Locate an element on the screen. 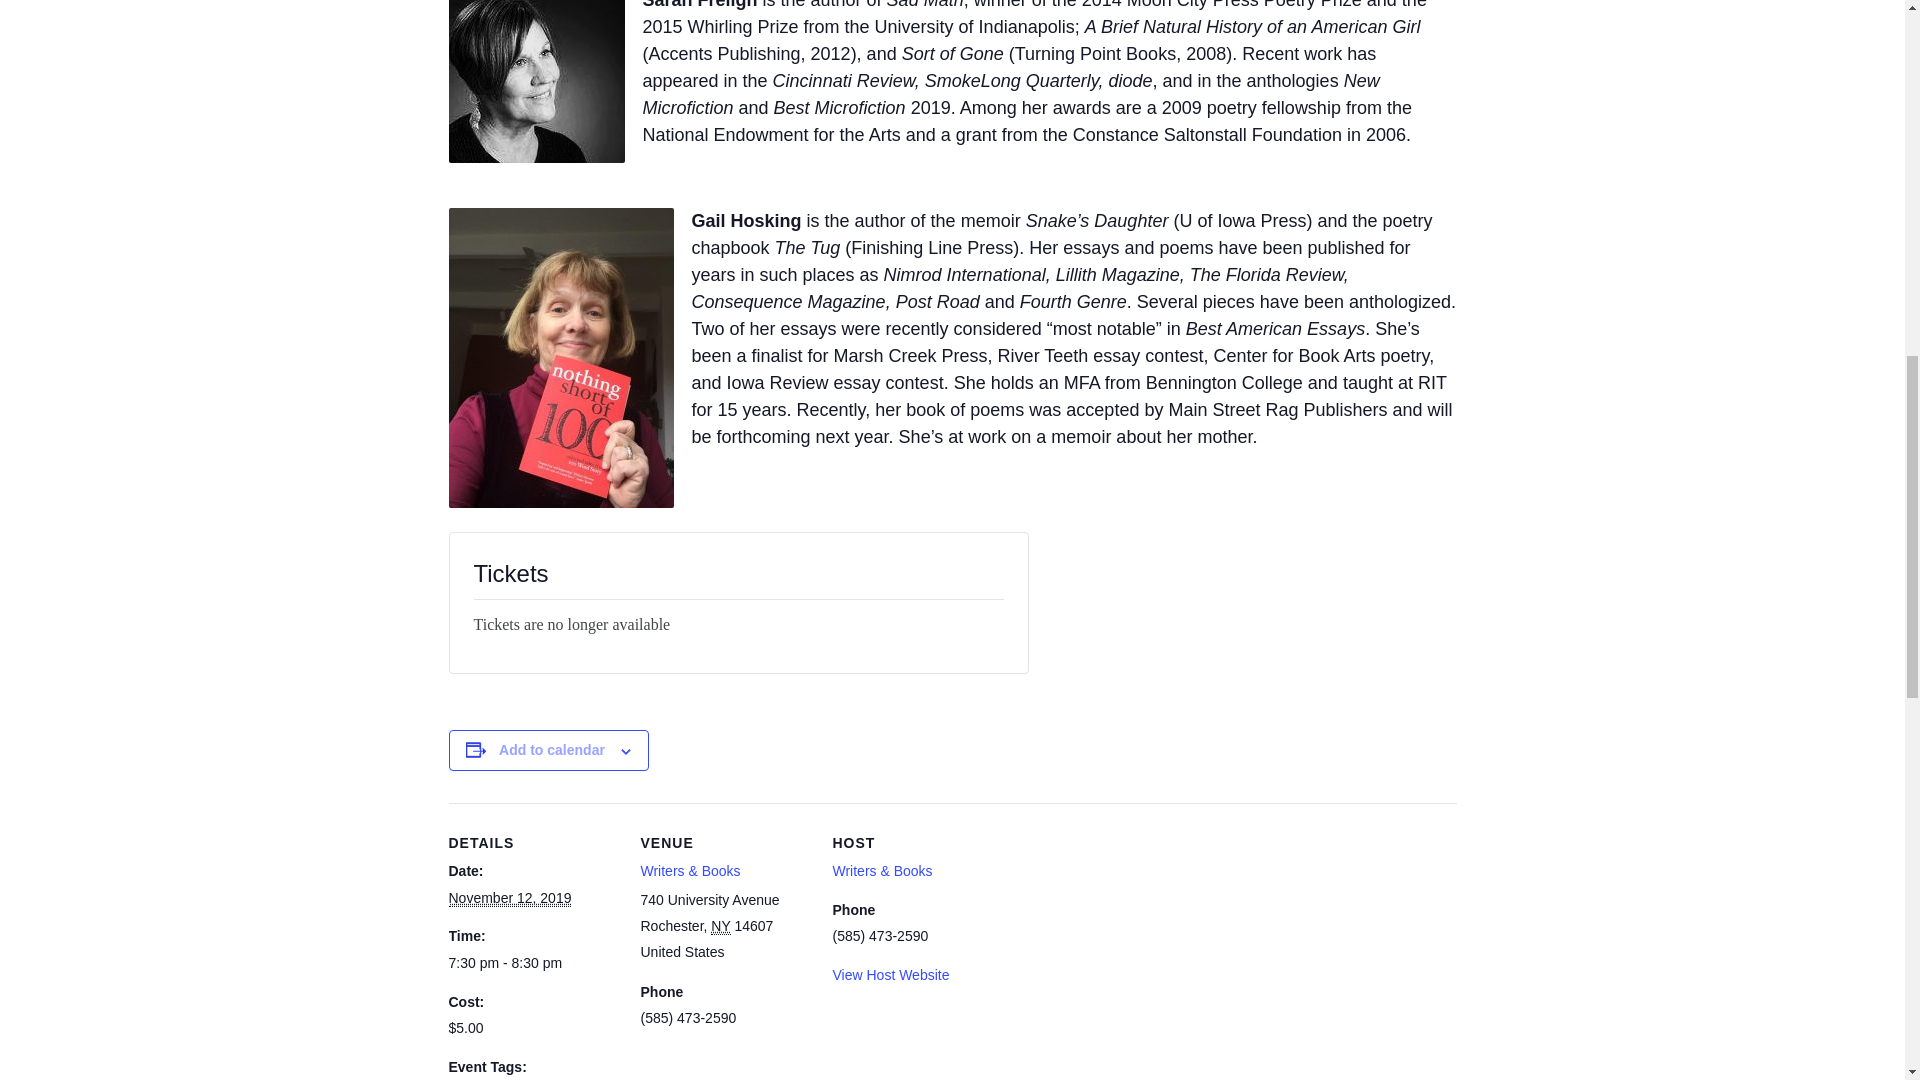 This screenshot has height=1080, width=1920. New York is located at coordinates (720, 926).